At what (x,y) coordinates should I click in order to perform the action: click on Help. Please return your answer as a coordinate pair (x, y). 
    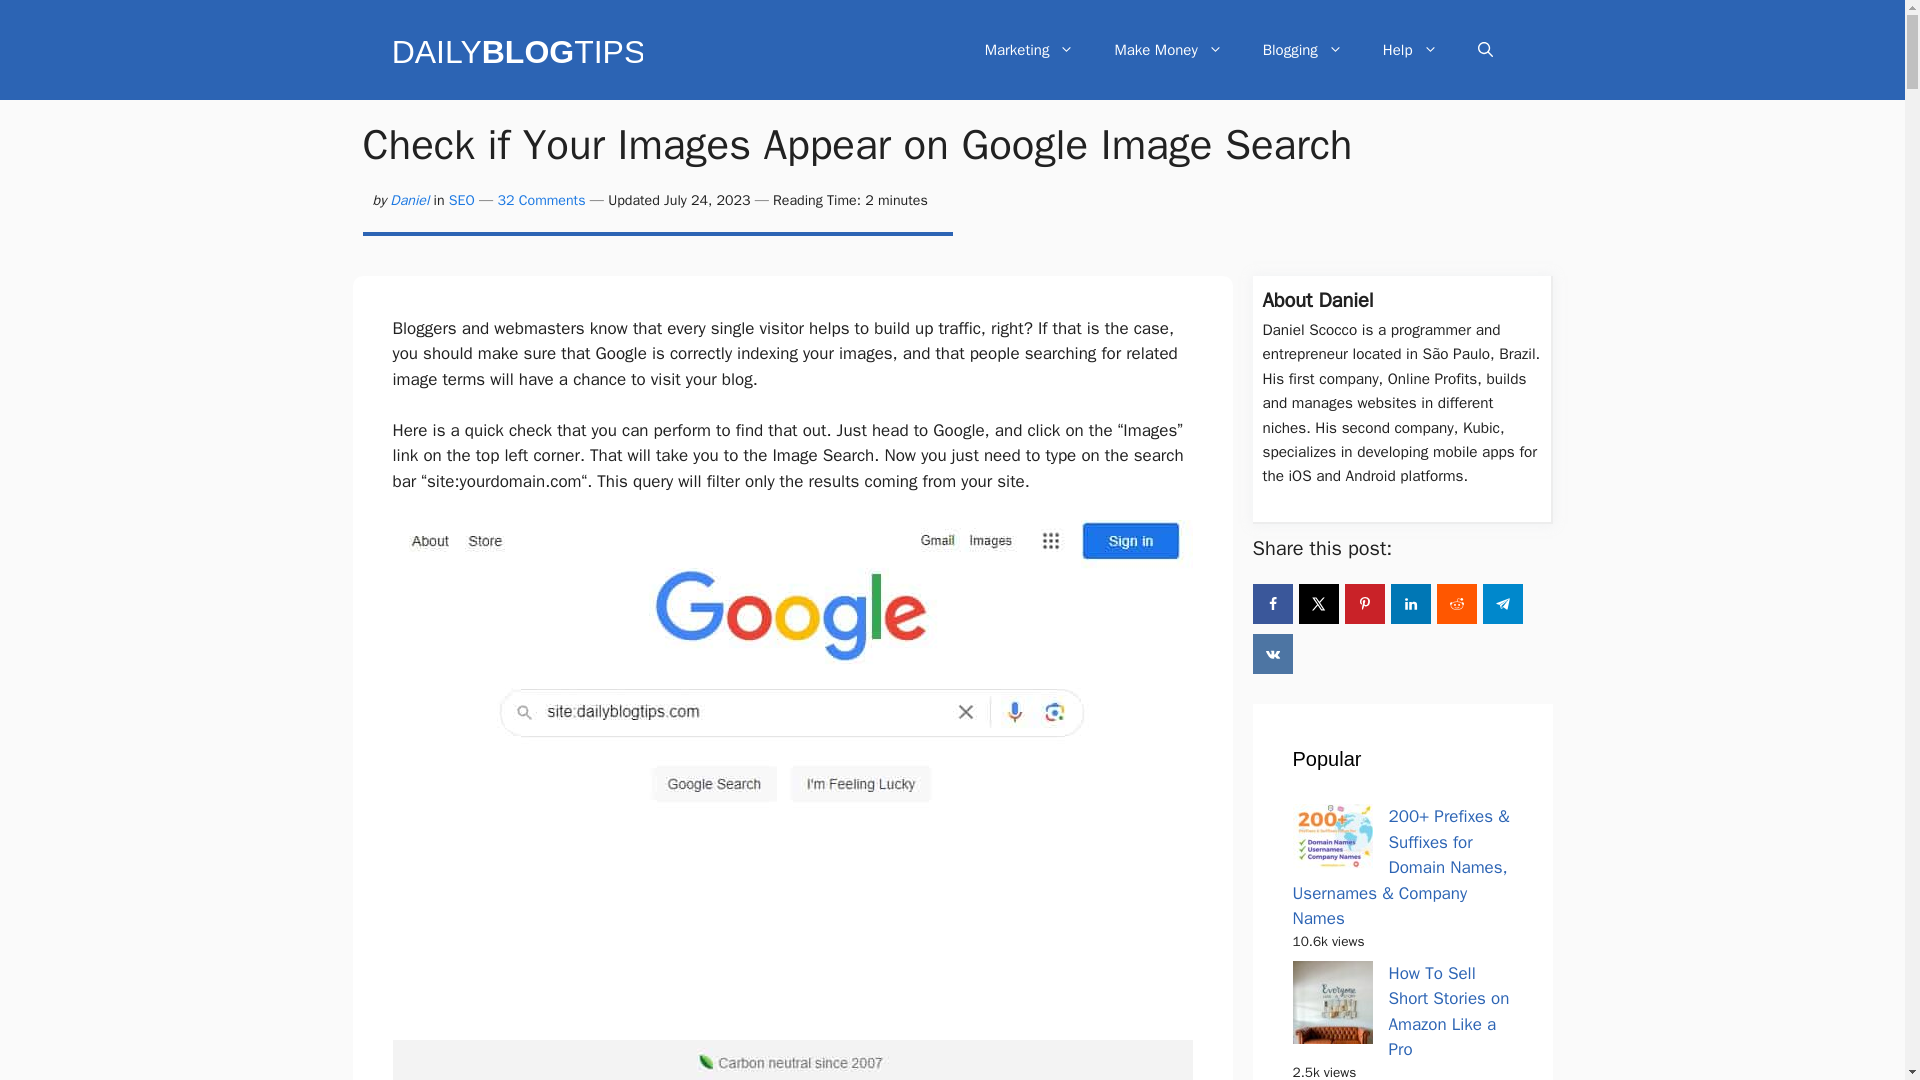
    Looking at the image, I should click on (1410, 50).